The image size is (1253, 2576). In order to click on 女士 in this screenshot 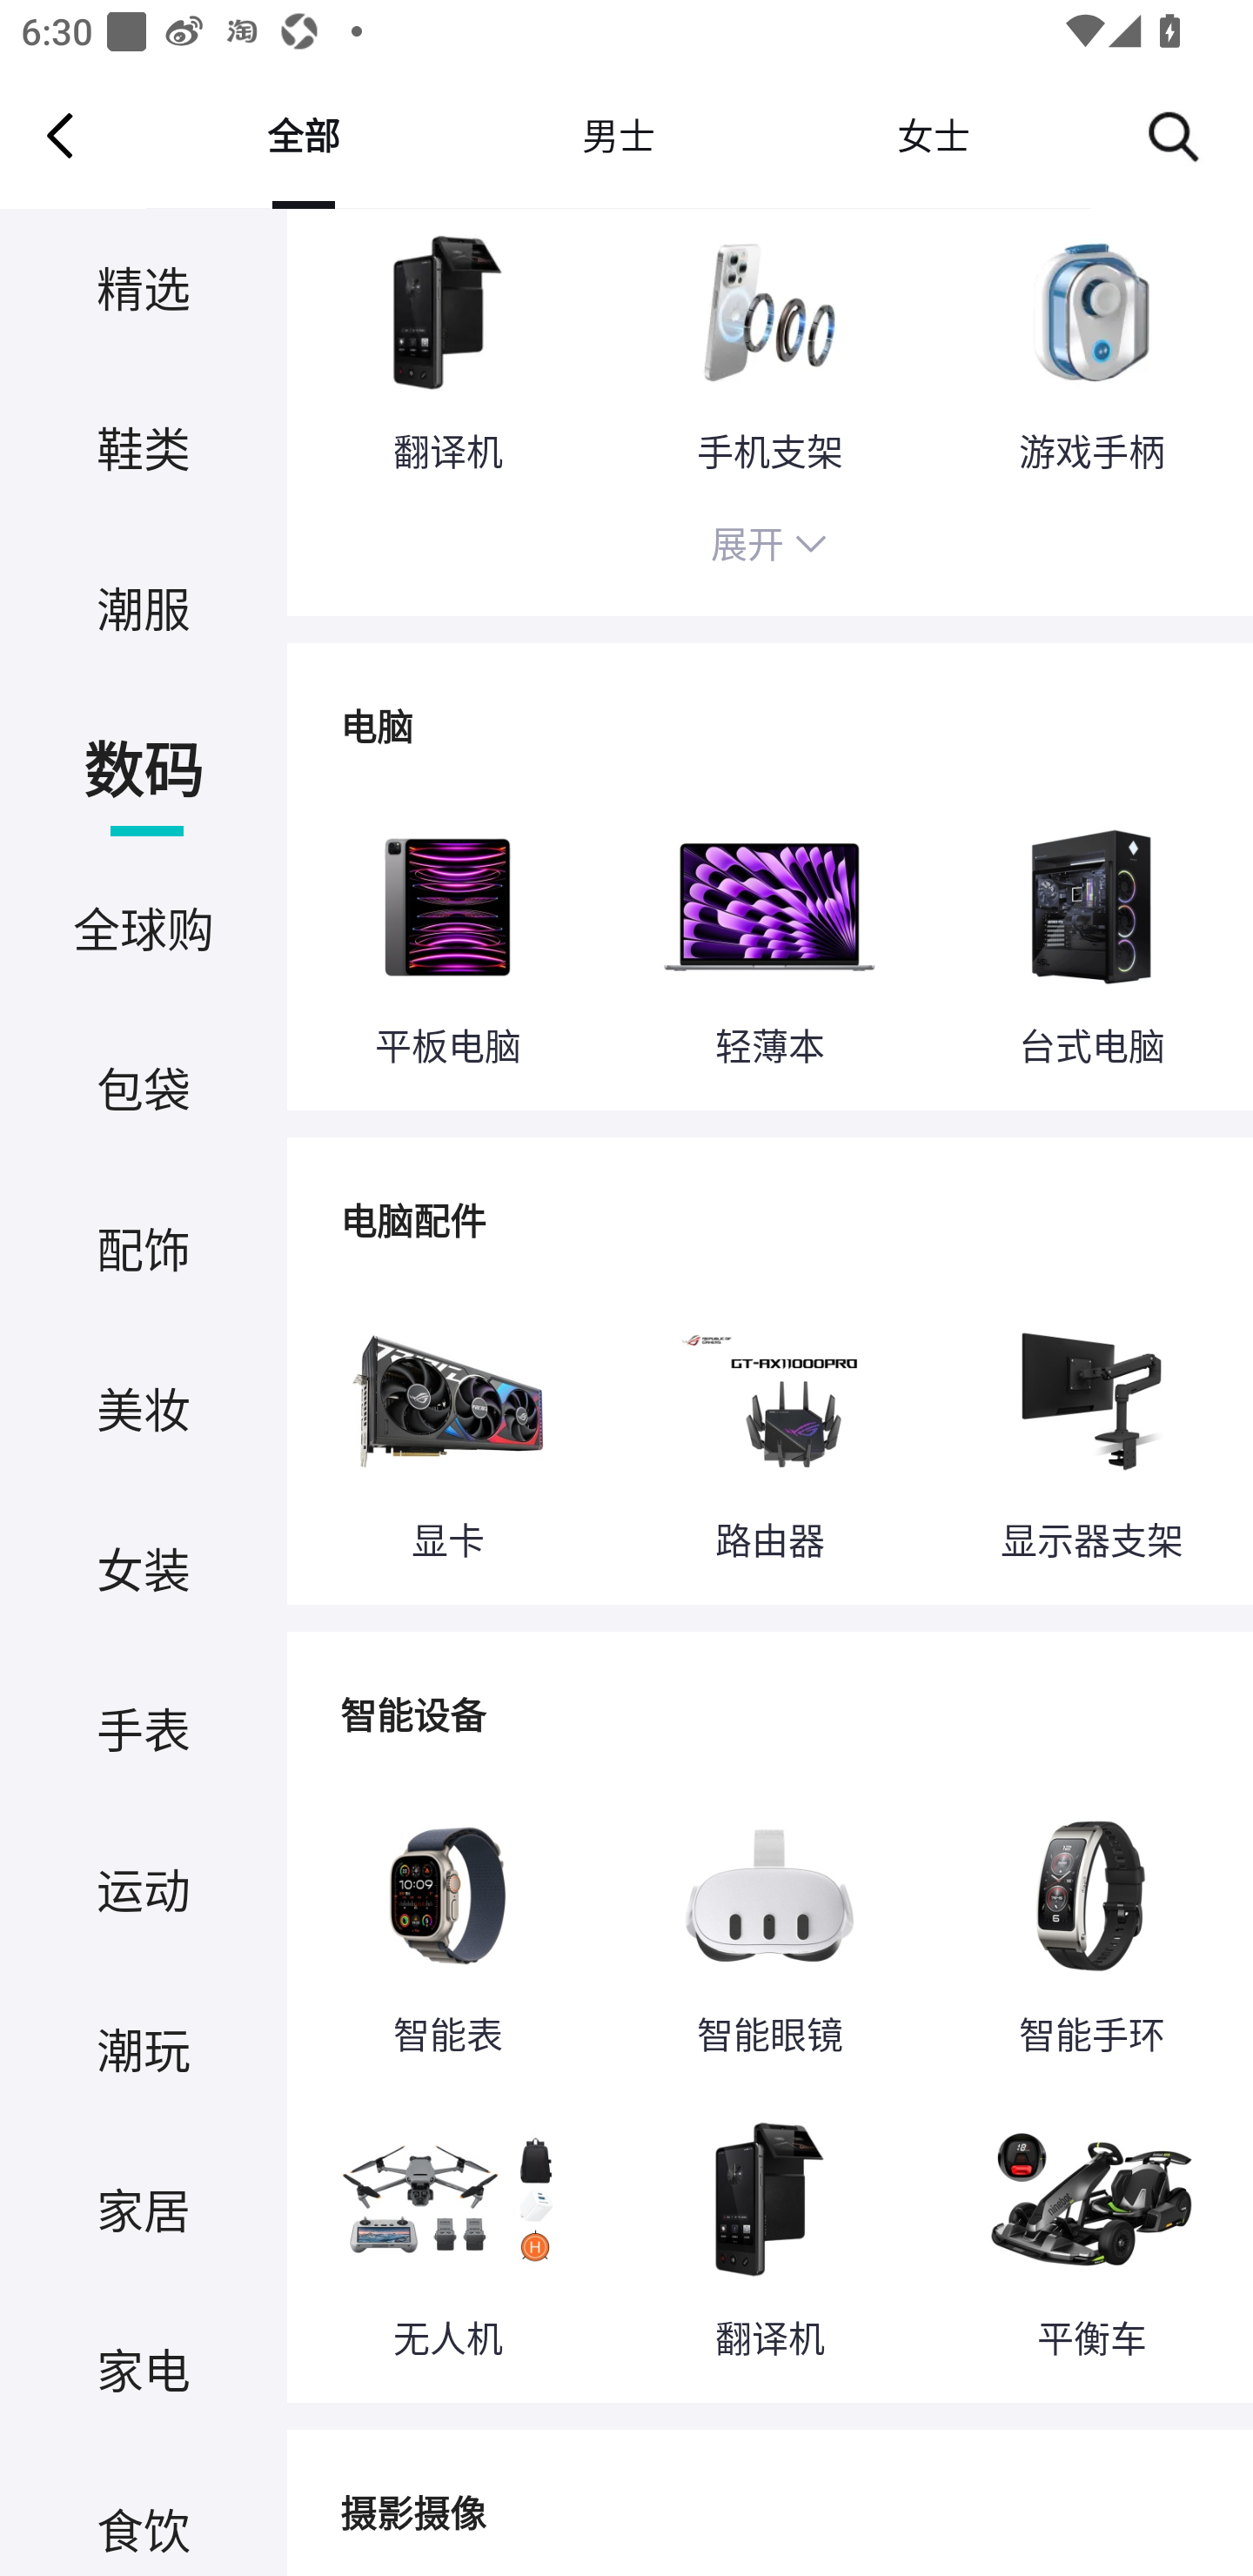, I will do `click(933, 135)`.